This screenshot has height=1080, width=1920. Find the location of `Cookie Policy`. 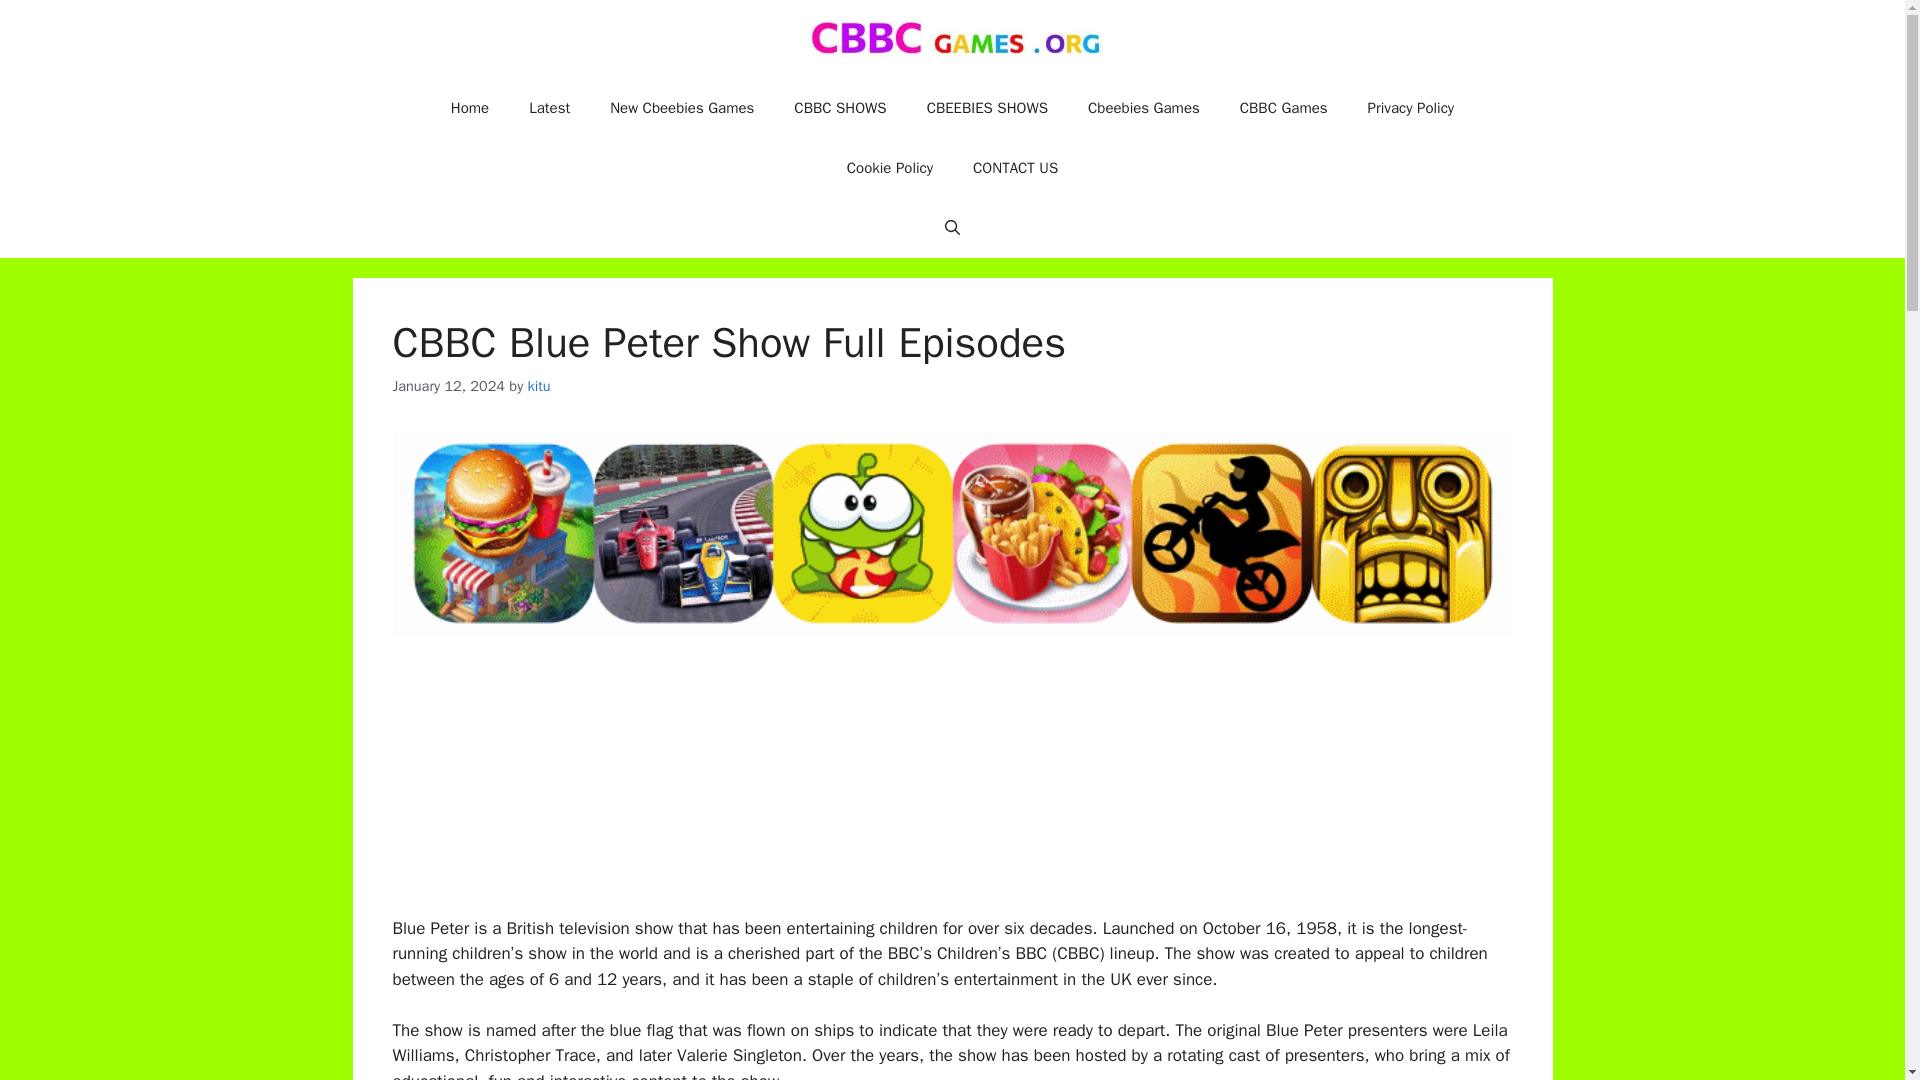

Cookie Policy is located at coordinates (890, 168).